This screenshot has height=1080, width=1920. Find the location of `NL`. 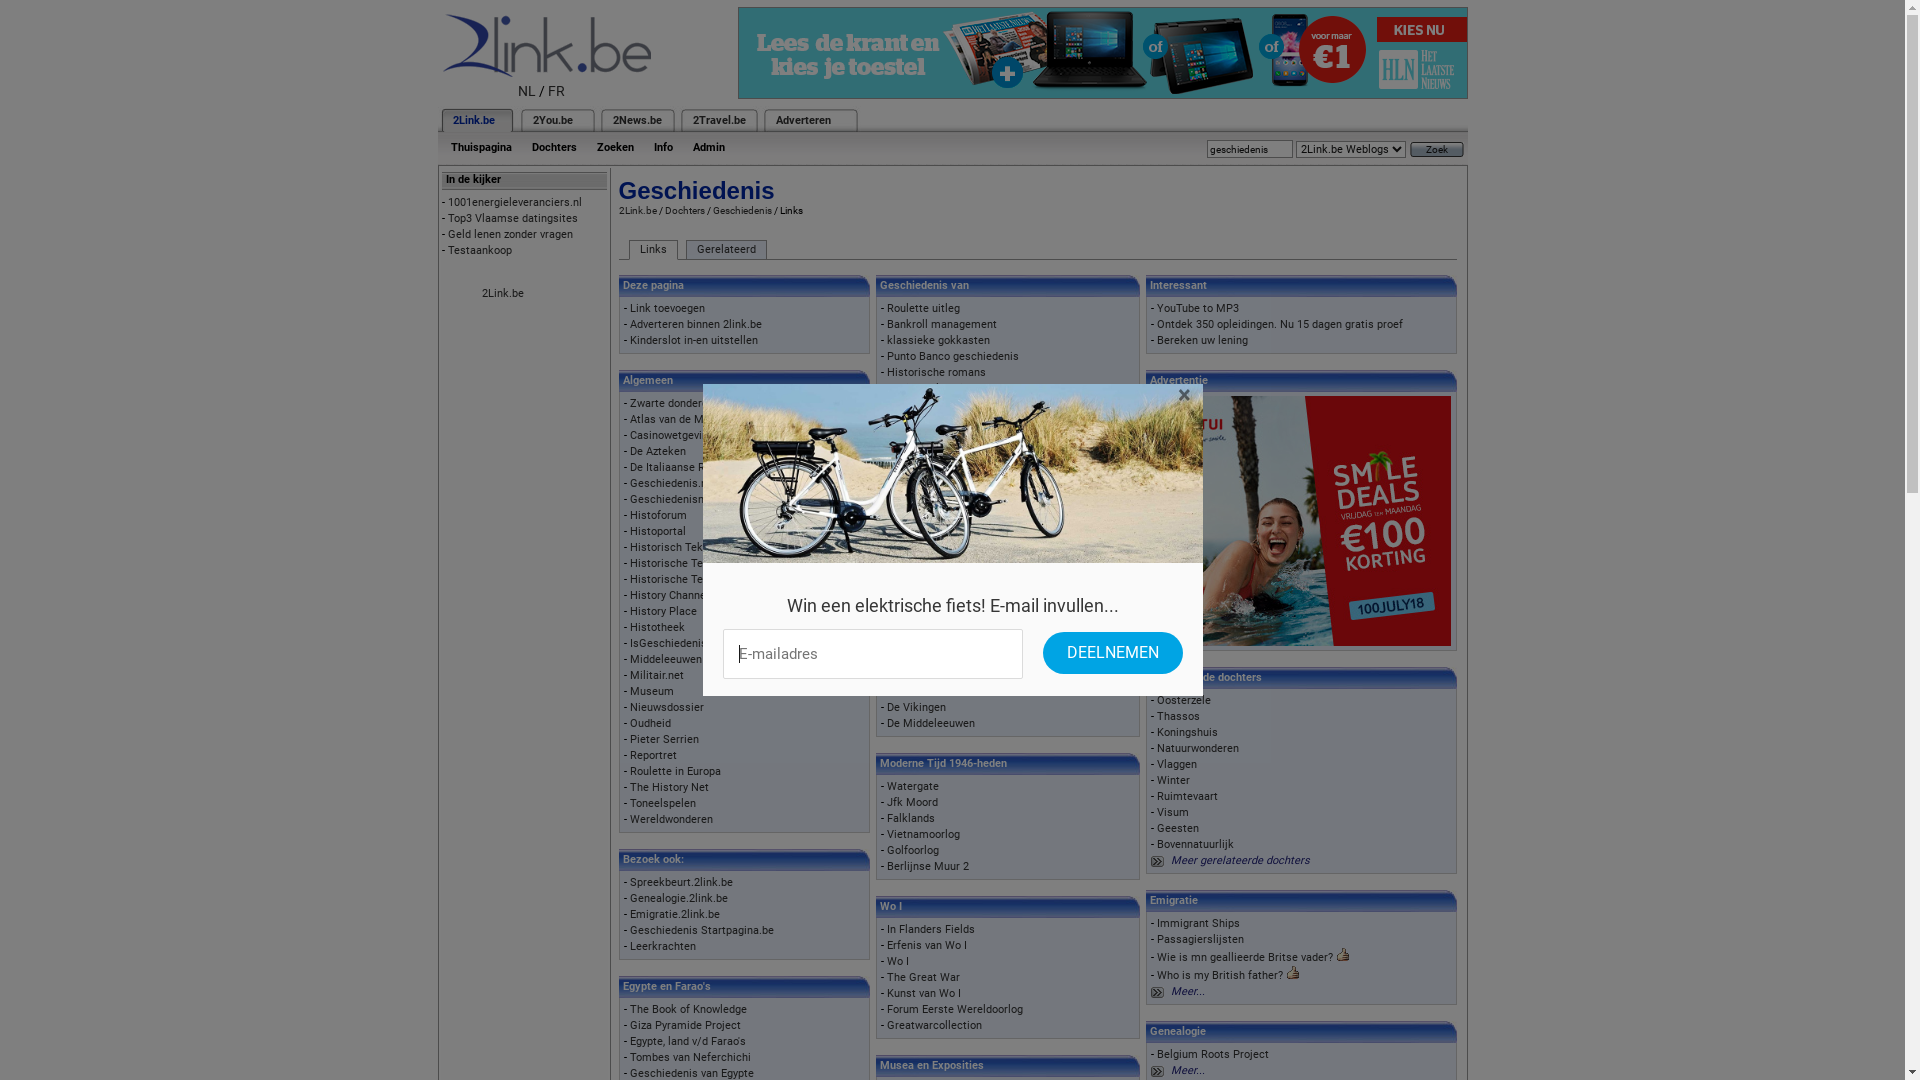

NL is located at coordinates (527, 91).